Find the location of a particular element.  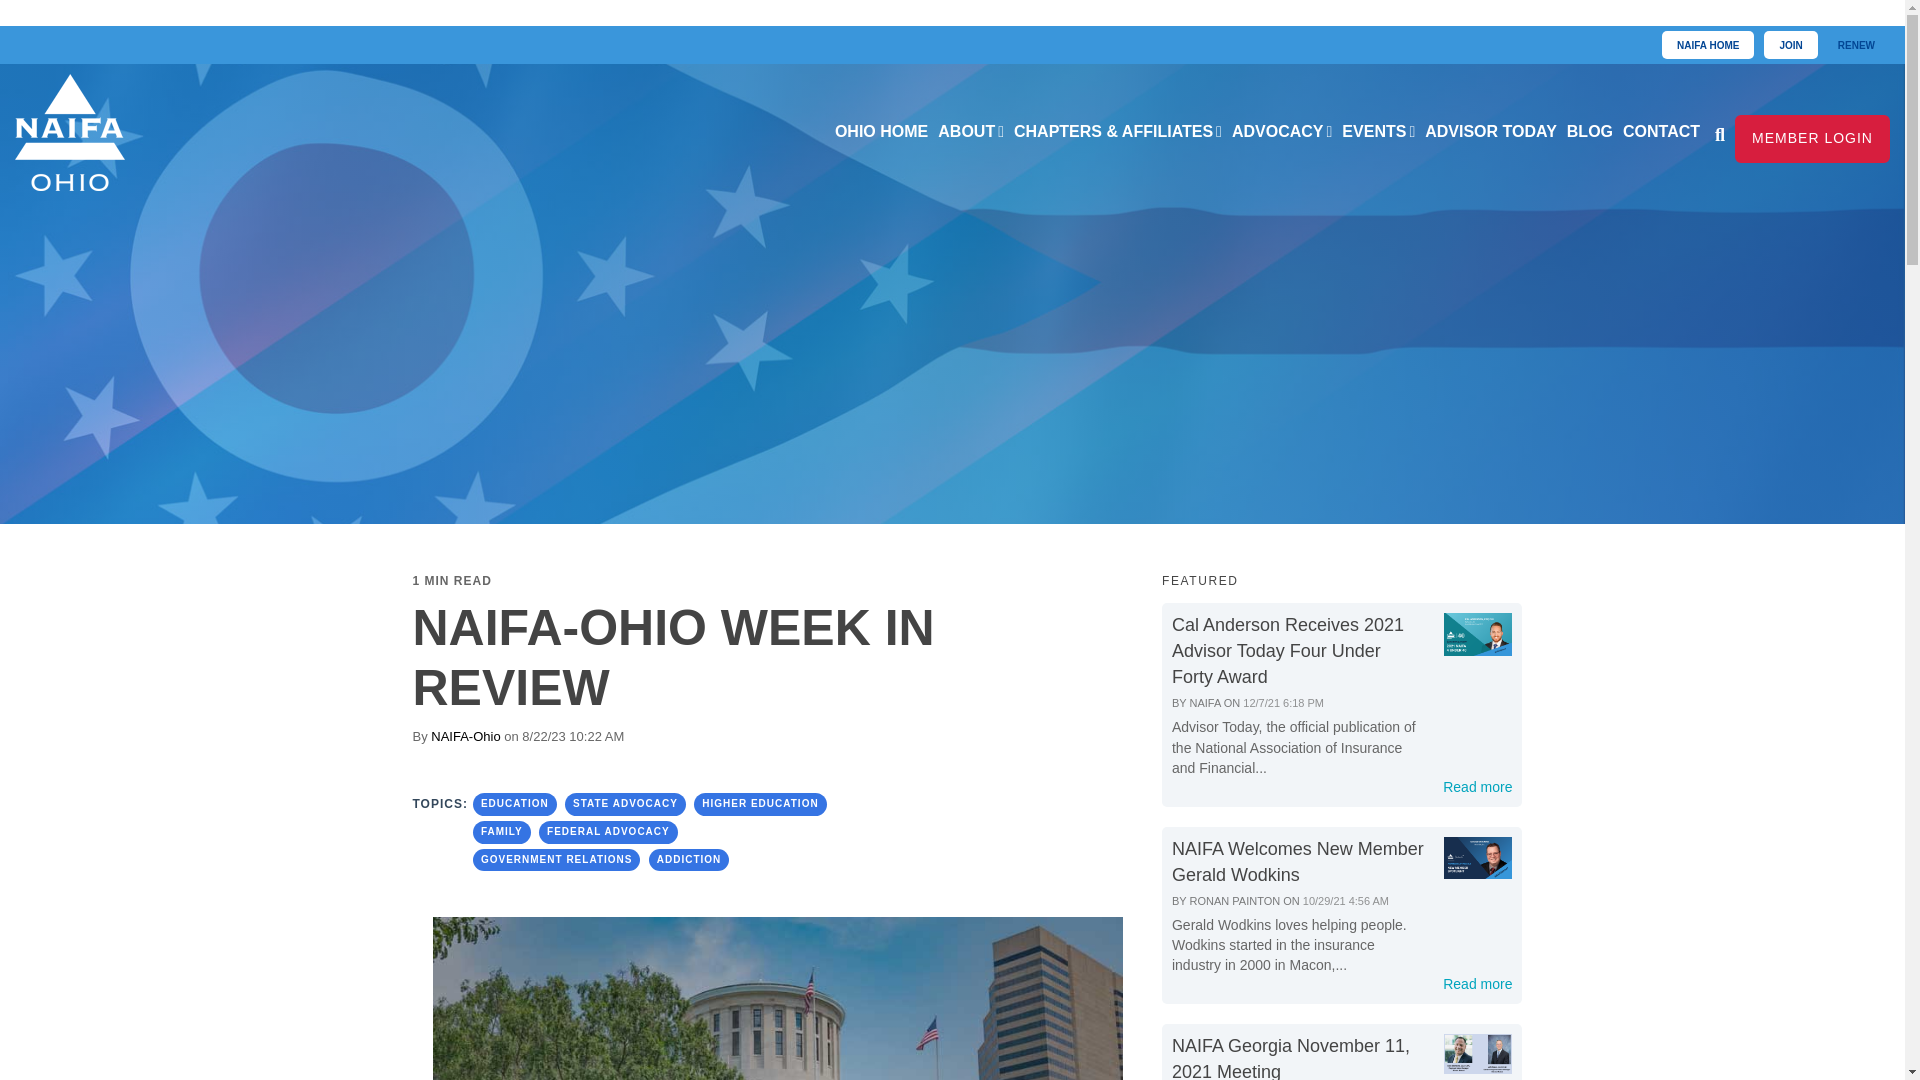

ADVISOR TODAY is located at coordinates (1491, 132).